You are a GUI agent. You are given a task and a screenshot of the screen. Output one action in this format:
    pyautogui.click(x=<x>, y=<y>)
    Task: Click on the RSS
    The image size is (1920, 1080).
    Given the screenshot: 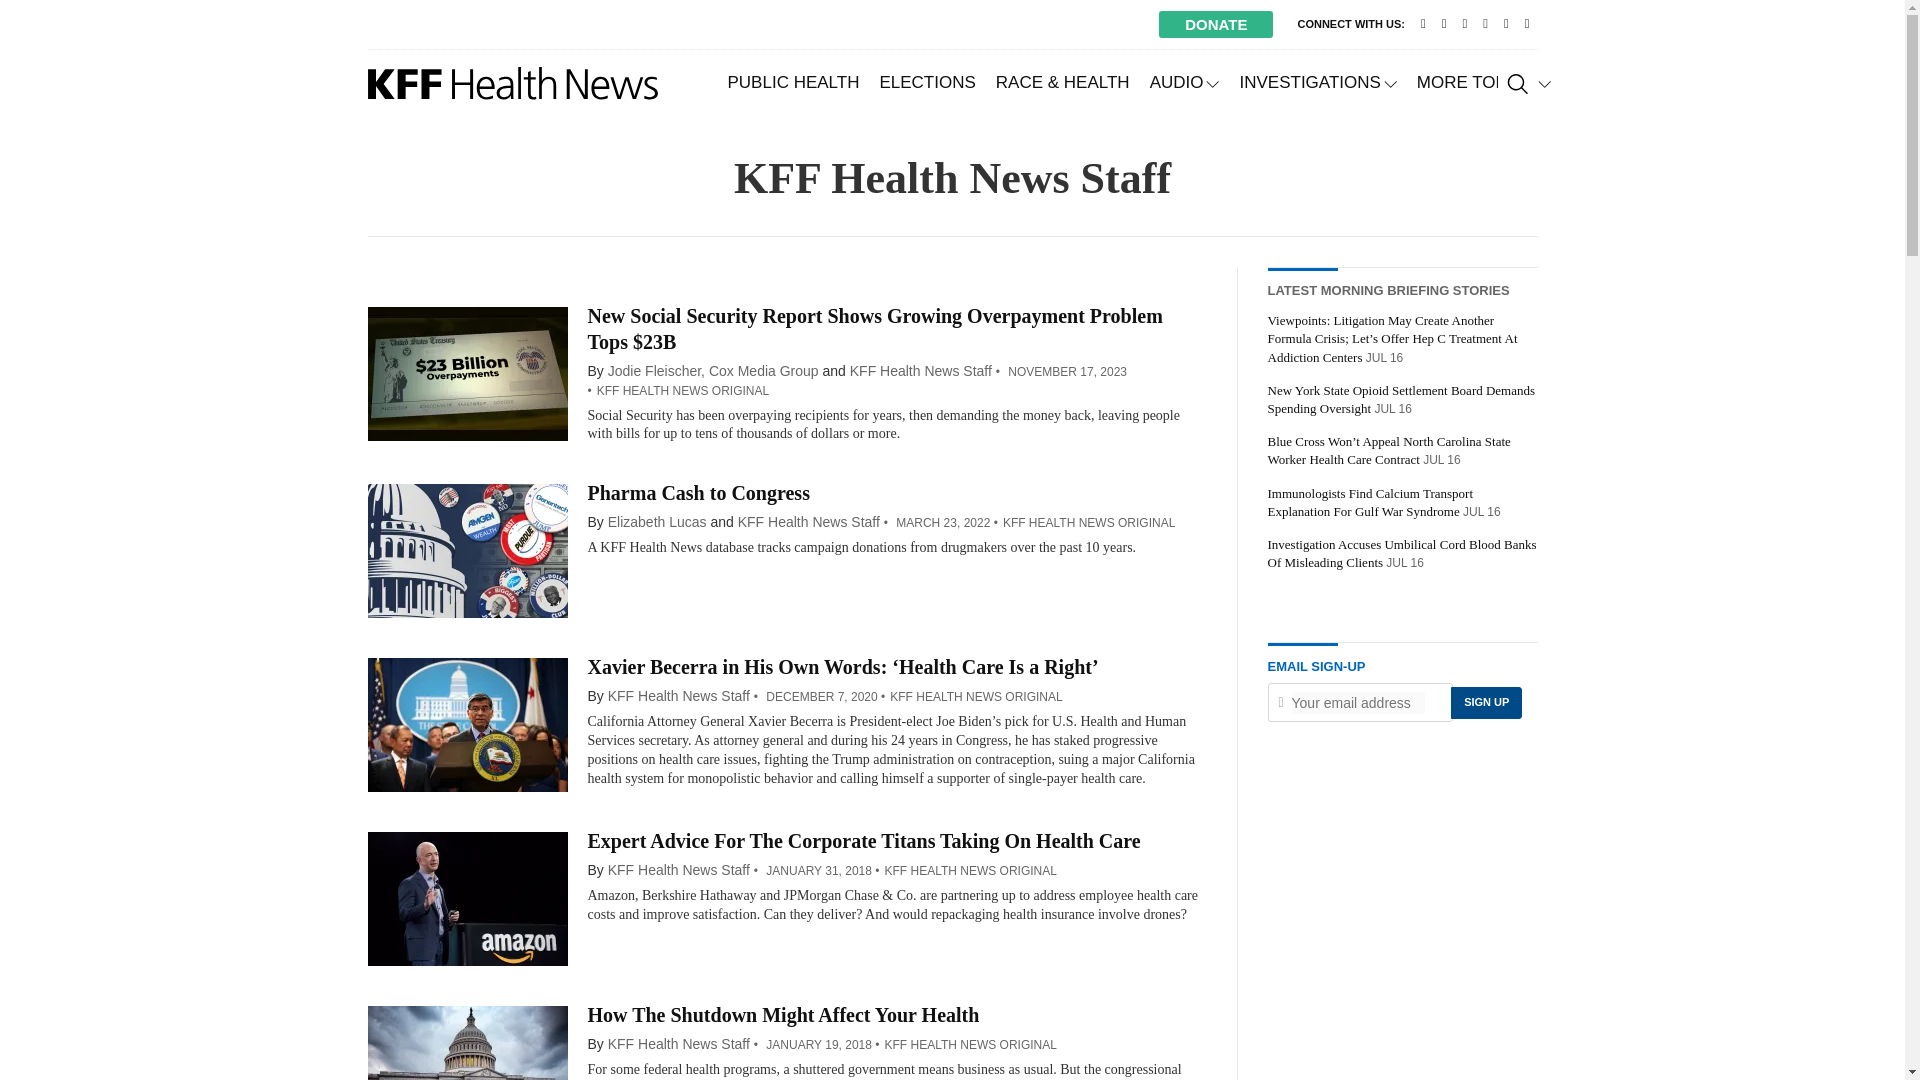 What is the action you would take?
    pyautogui.click(x=1526, y=24)
    